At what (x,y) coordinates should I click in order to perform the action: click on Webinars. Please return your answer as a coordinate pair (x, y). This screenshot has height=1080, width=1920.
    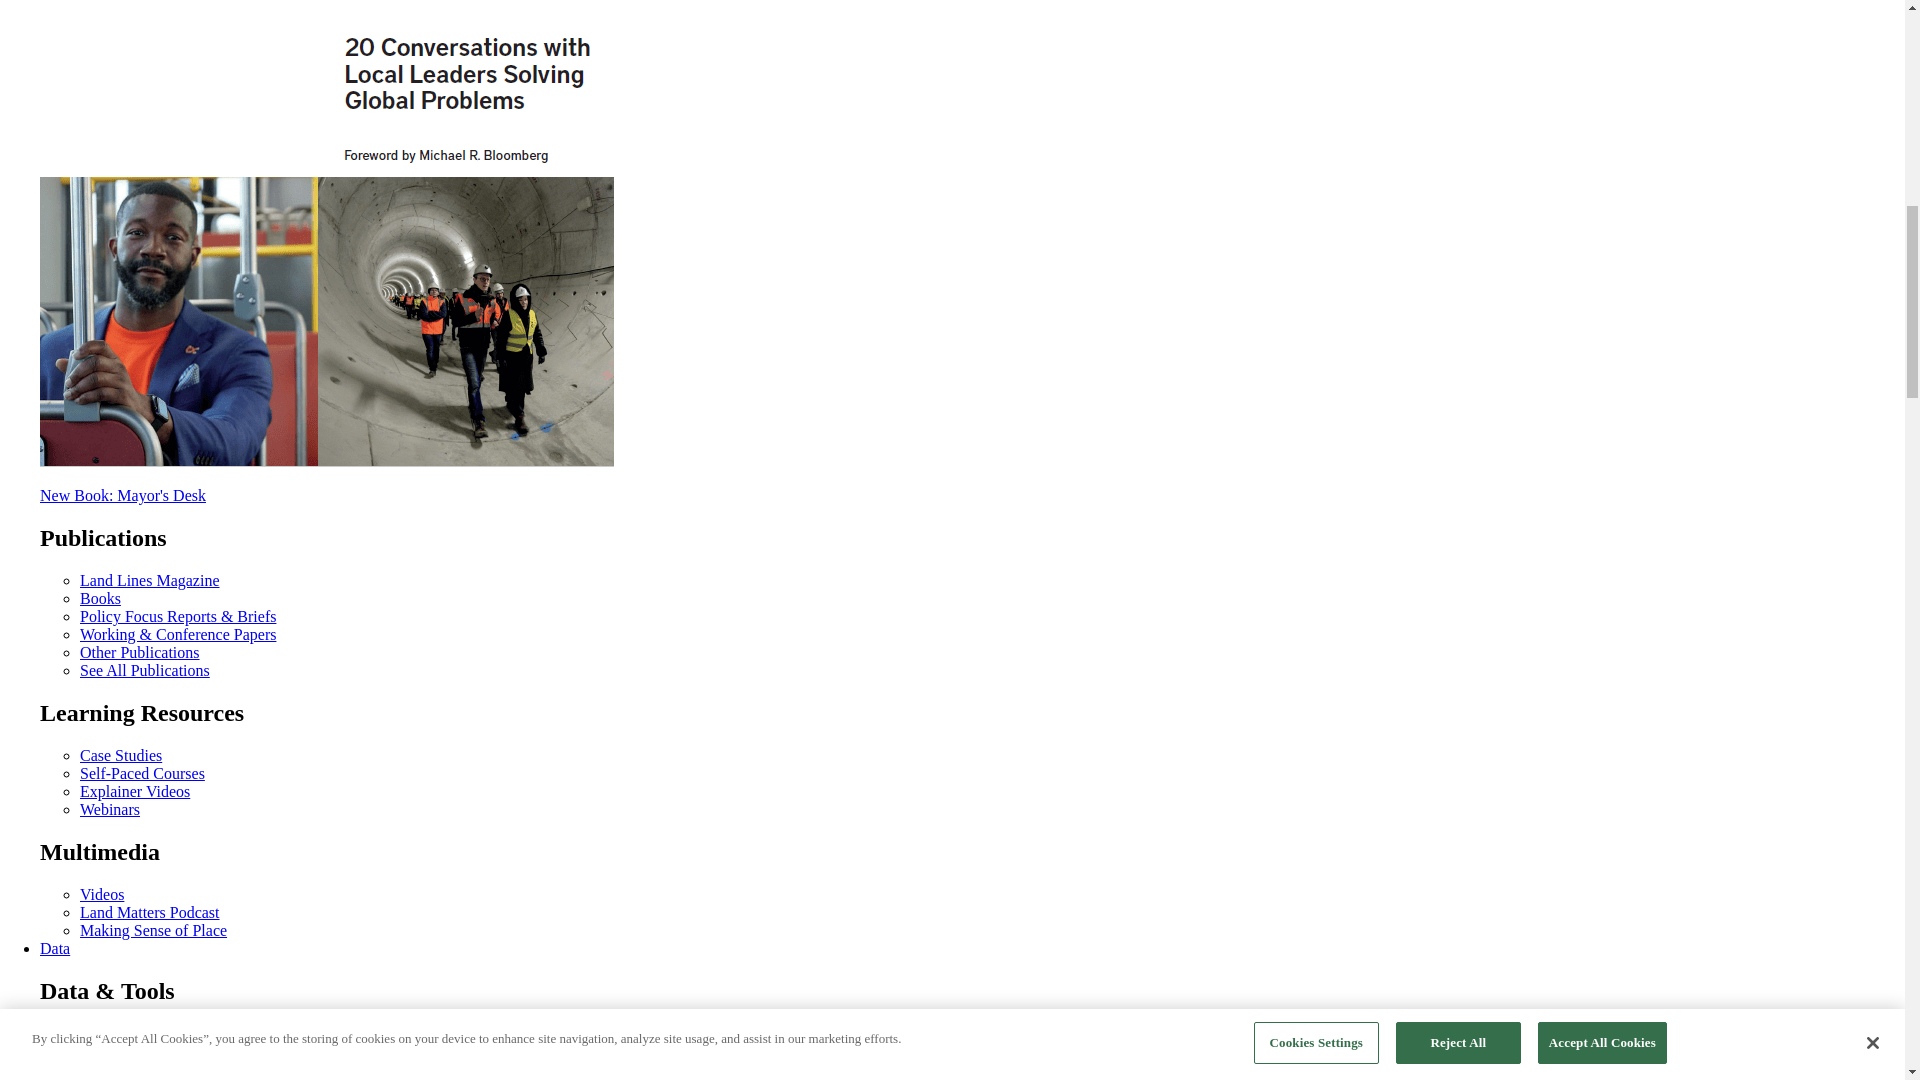
    Looking at the image, I should click on (110, 809).